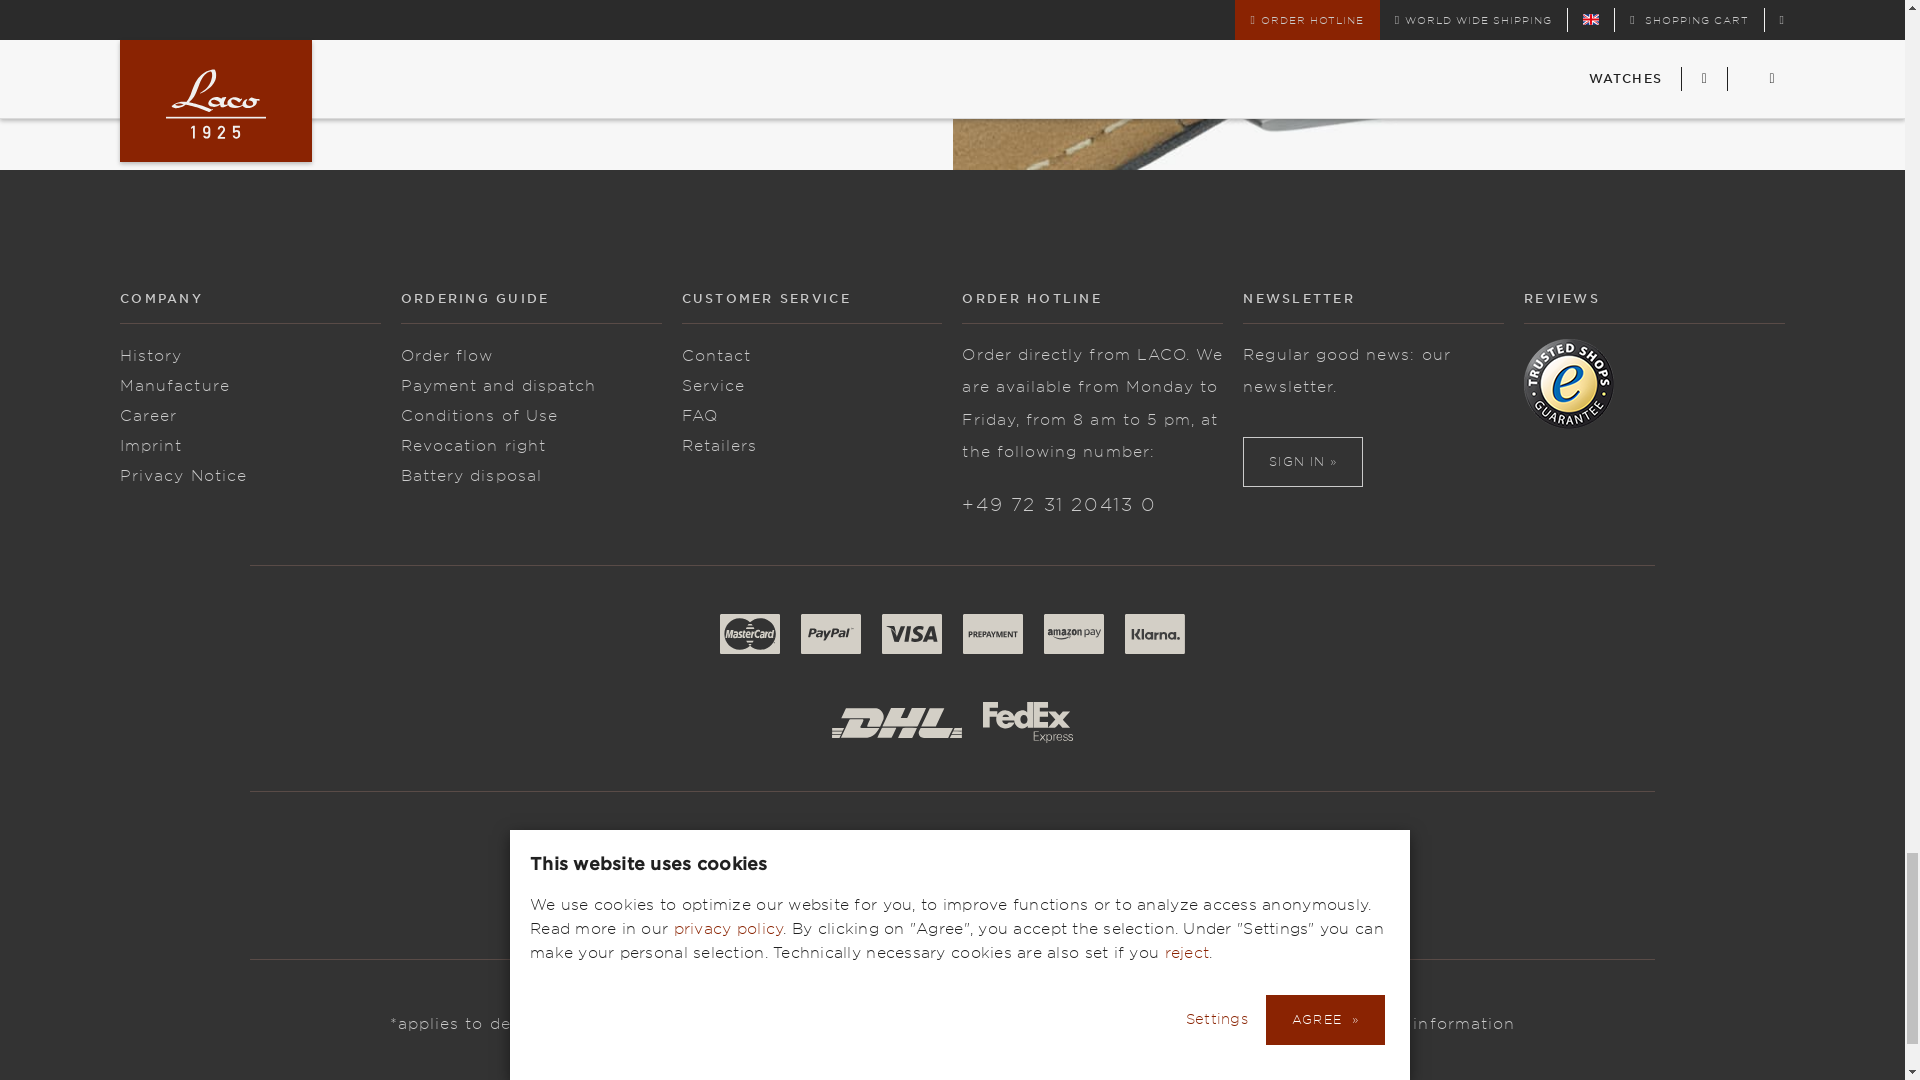 This screenshot has width=1920, height=1080. What do you see at coordinates (1004, 875) in the screenshot?
I see `tumblr` at bounding box center [1004, 875].